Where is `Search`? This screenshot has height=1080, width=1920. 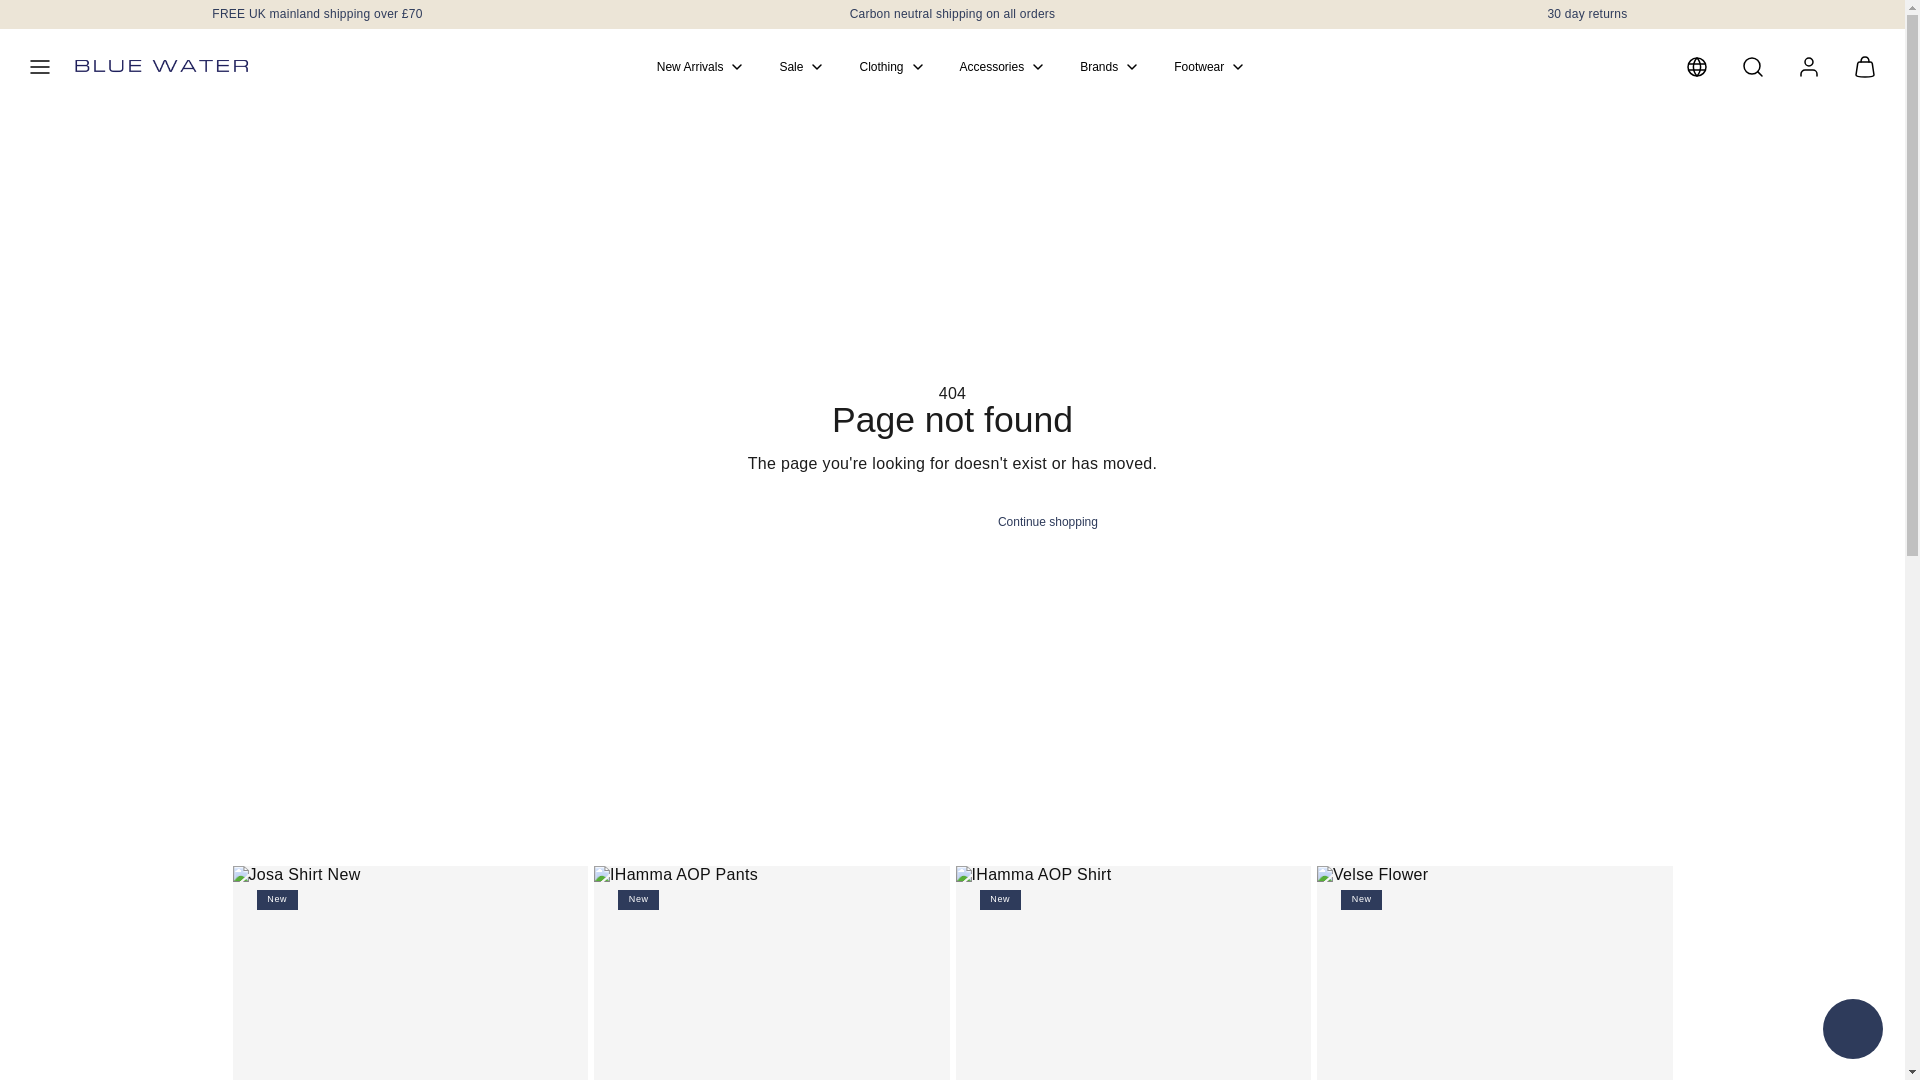 Search is located at coordinates (1753, 66).